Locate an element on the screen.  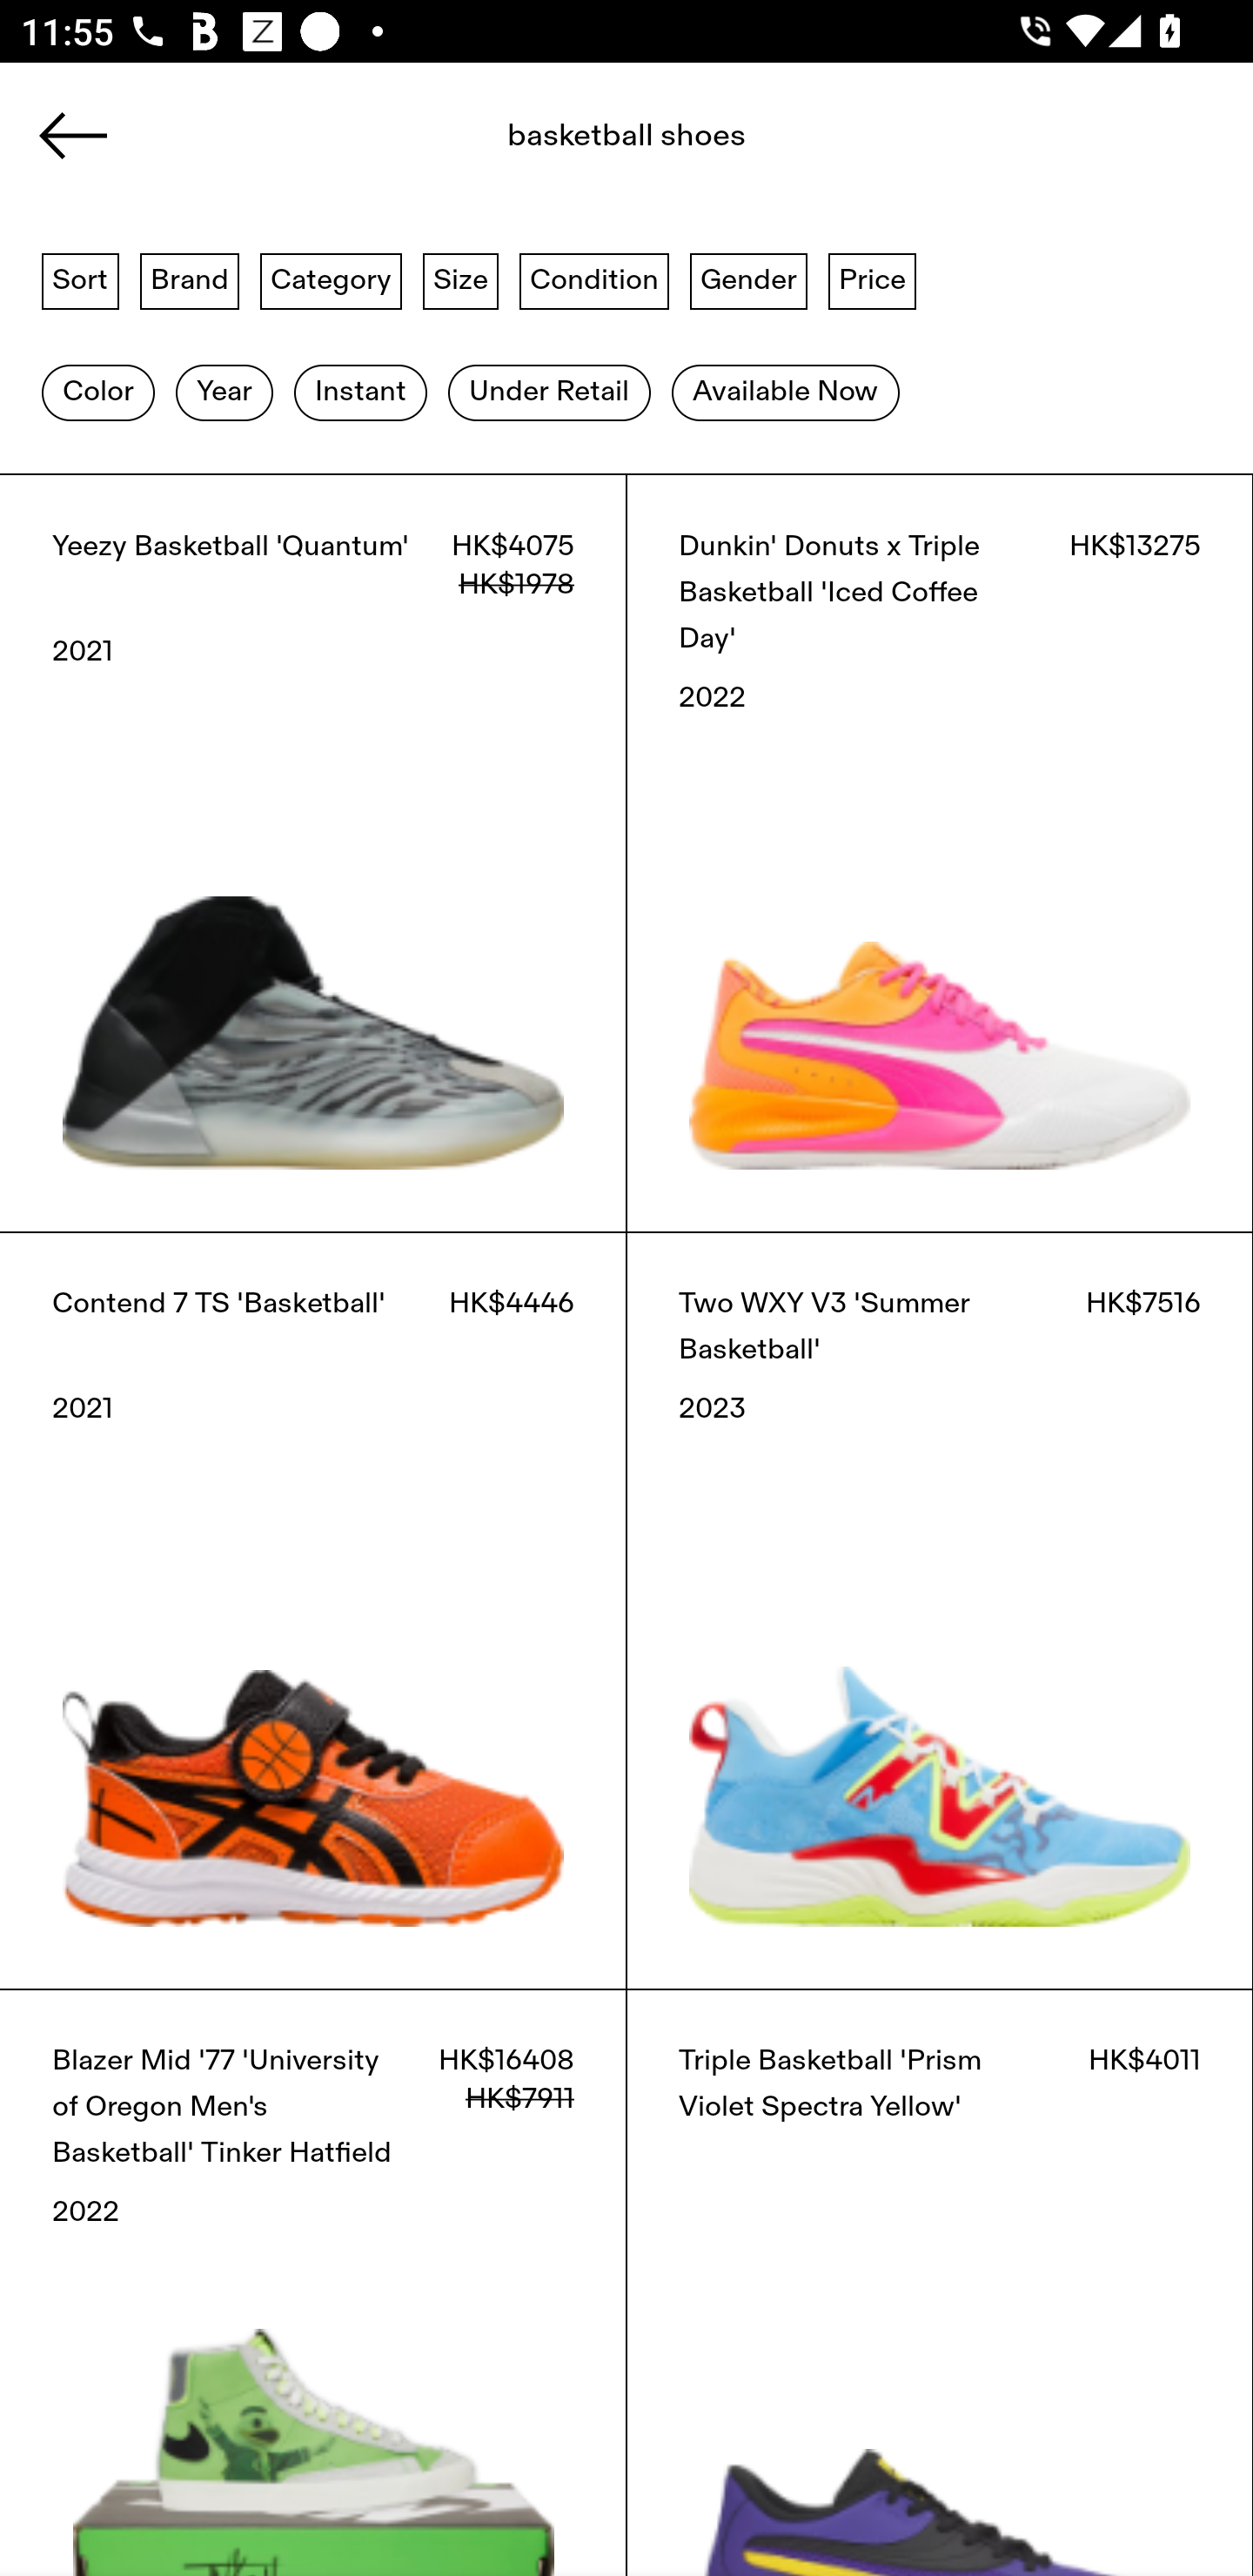
Condition is located at coordinates (593, 279).